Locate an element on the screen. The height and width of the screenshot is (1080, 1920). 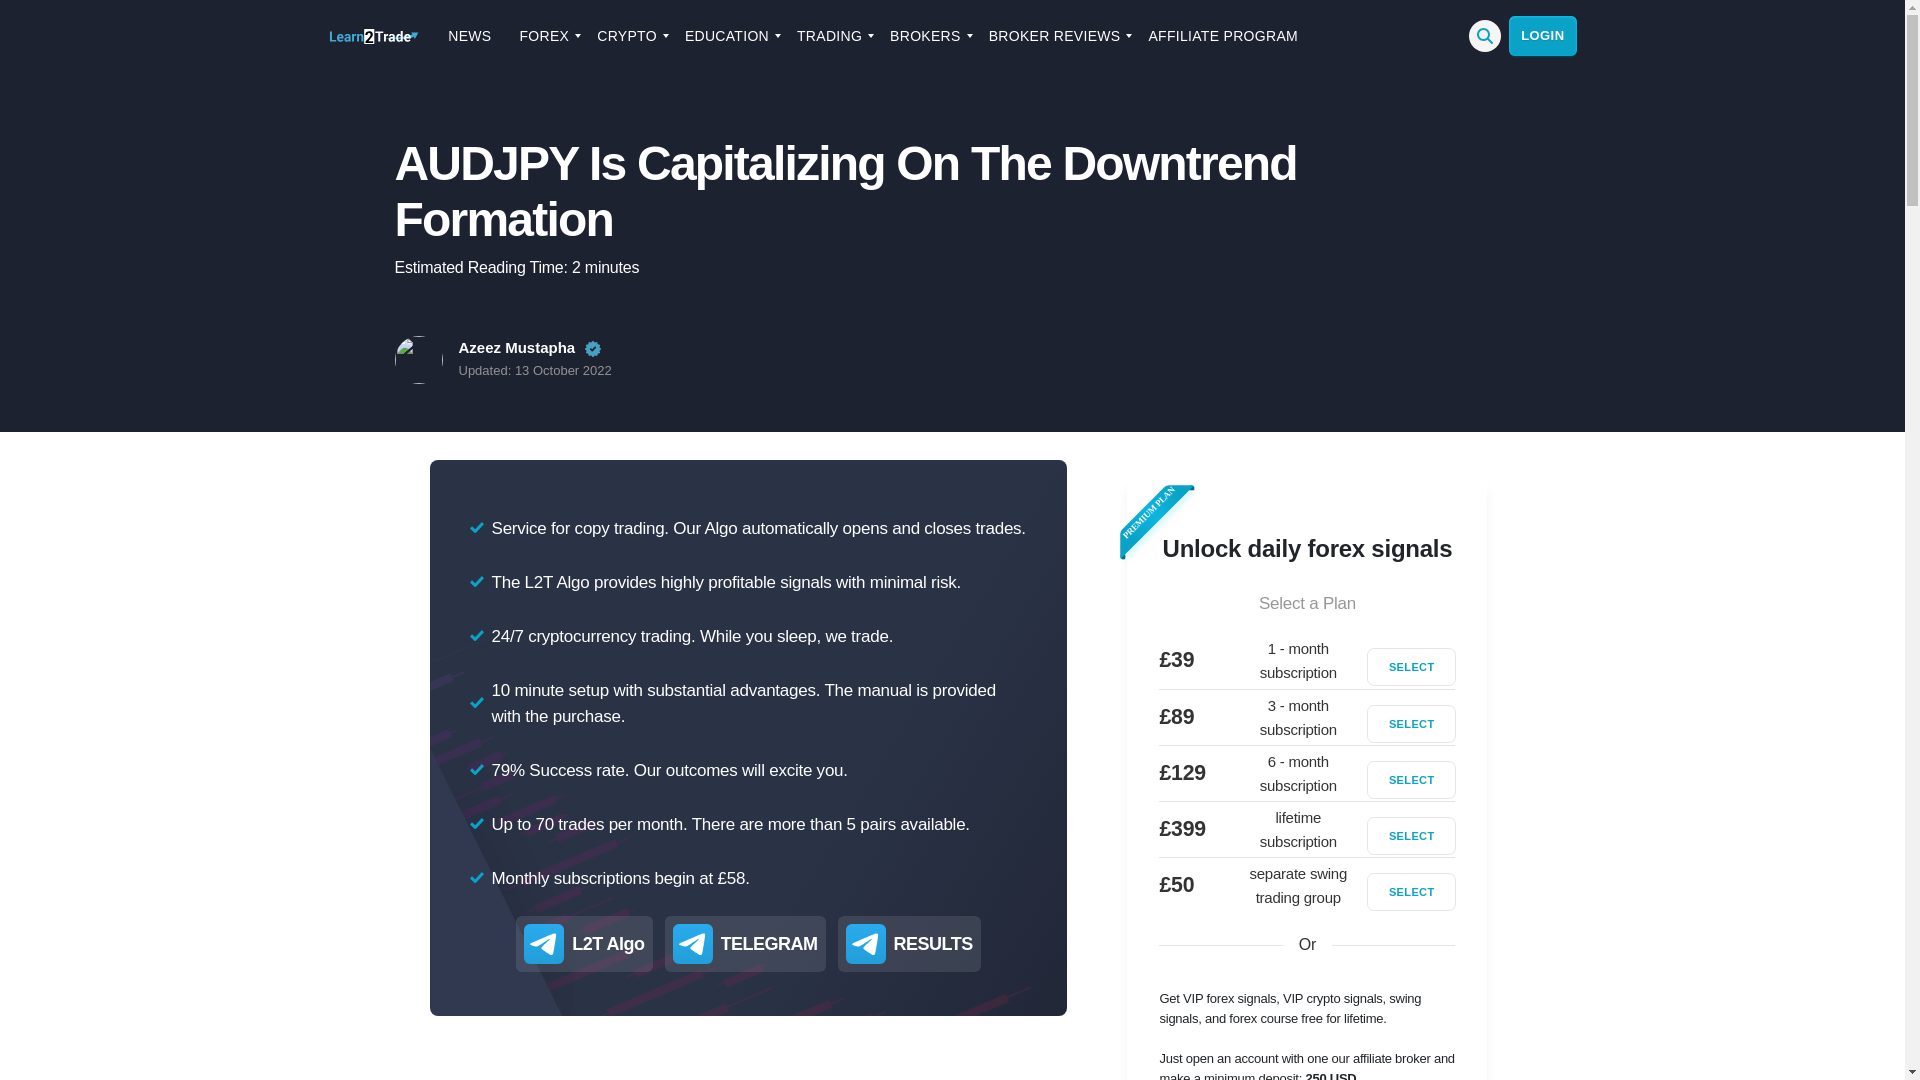
FOREX is located at coordinates (544, 36).